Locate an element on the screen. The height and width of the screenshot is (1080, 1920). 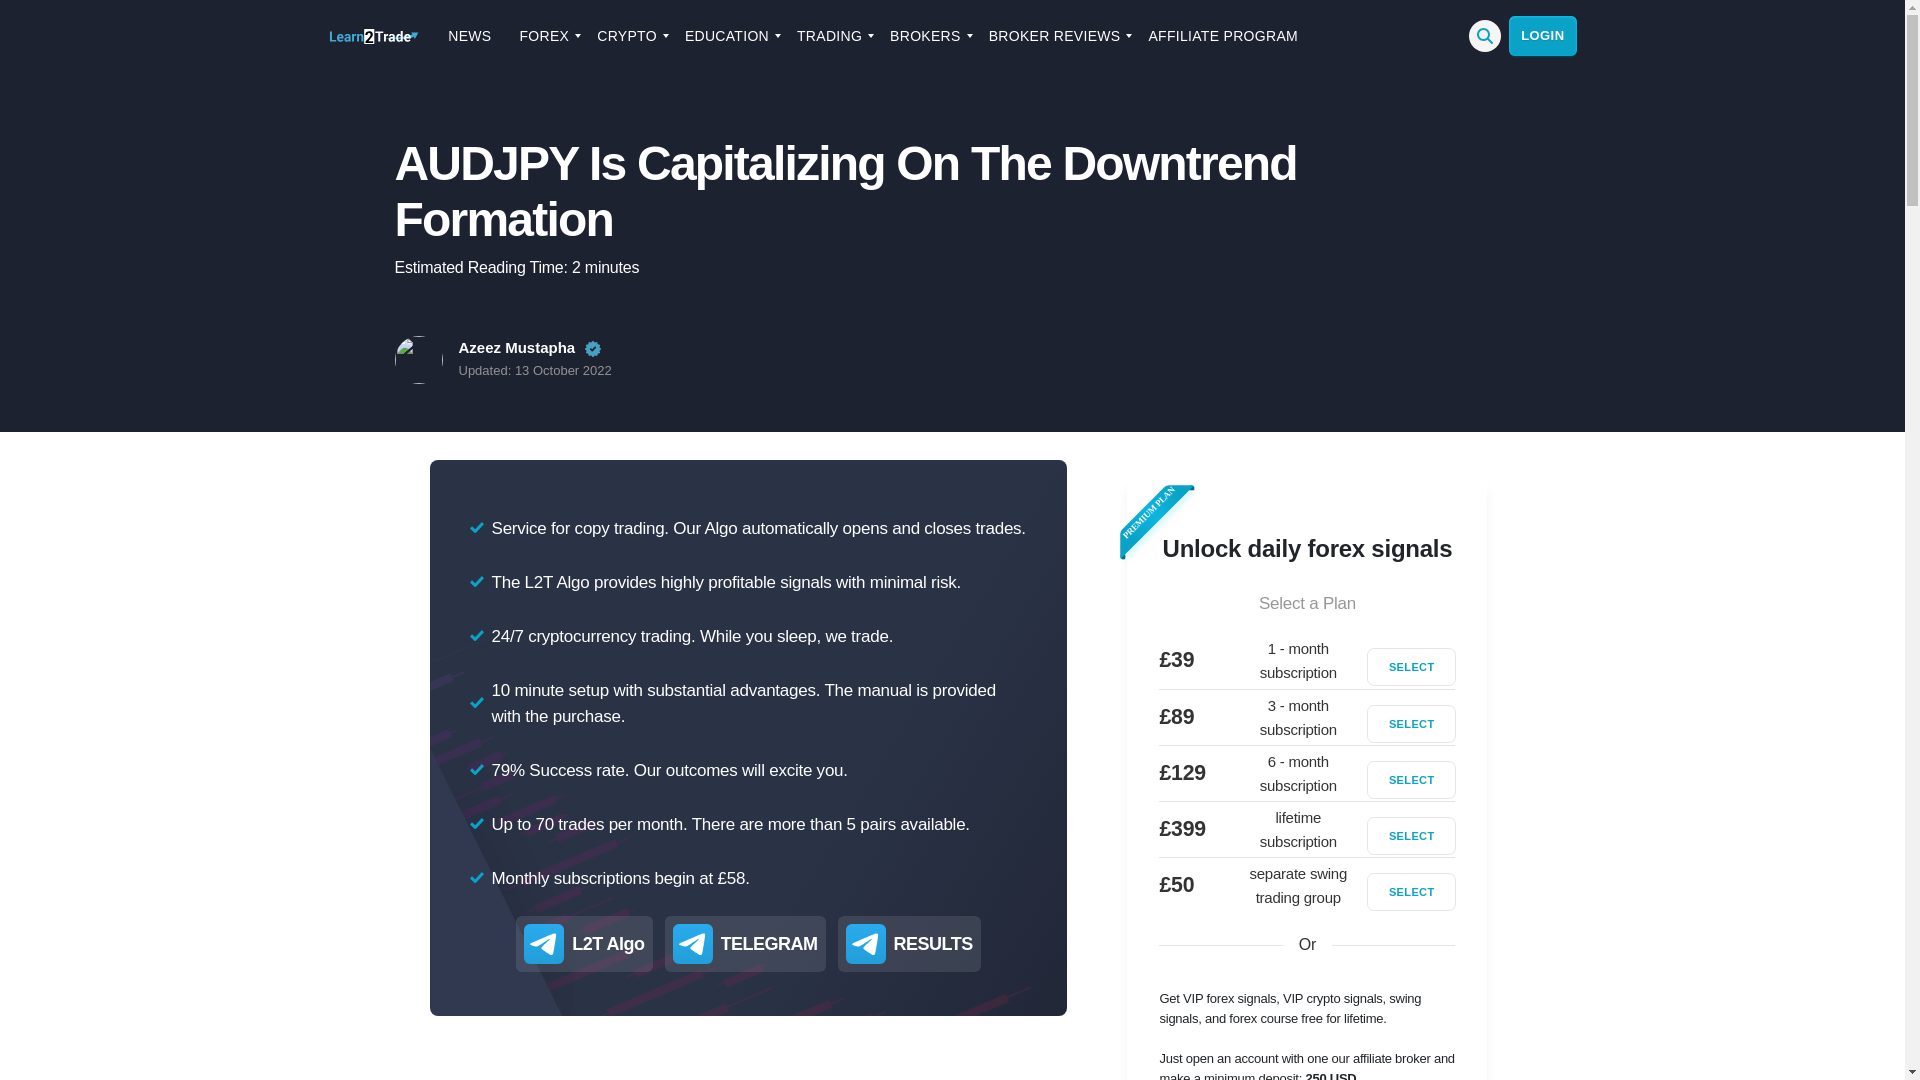
FOREX is located at coordinates (544, 36).